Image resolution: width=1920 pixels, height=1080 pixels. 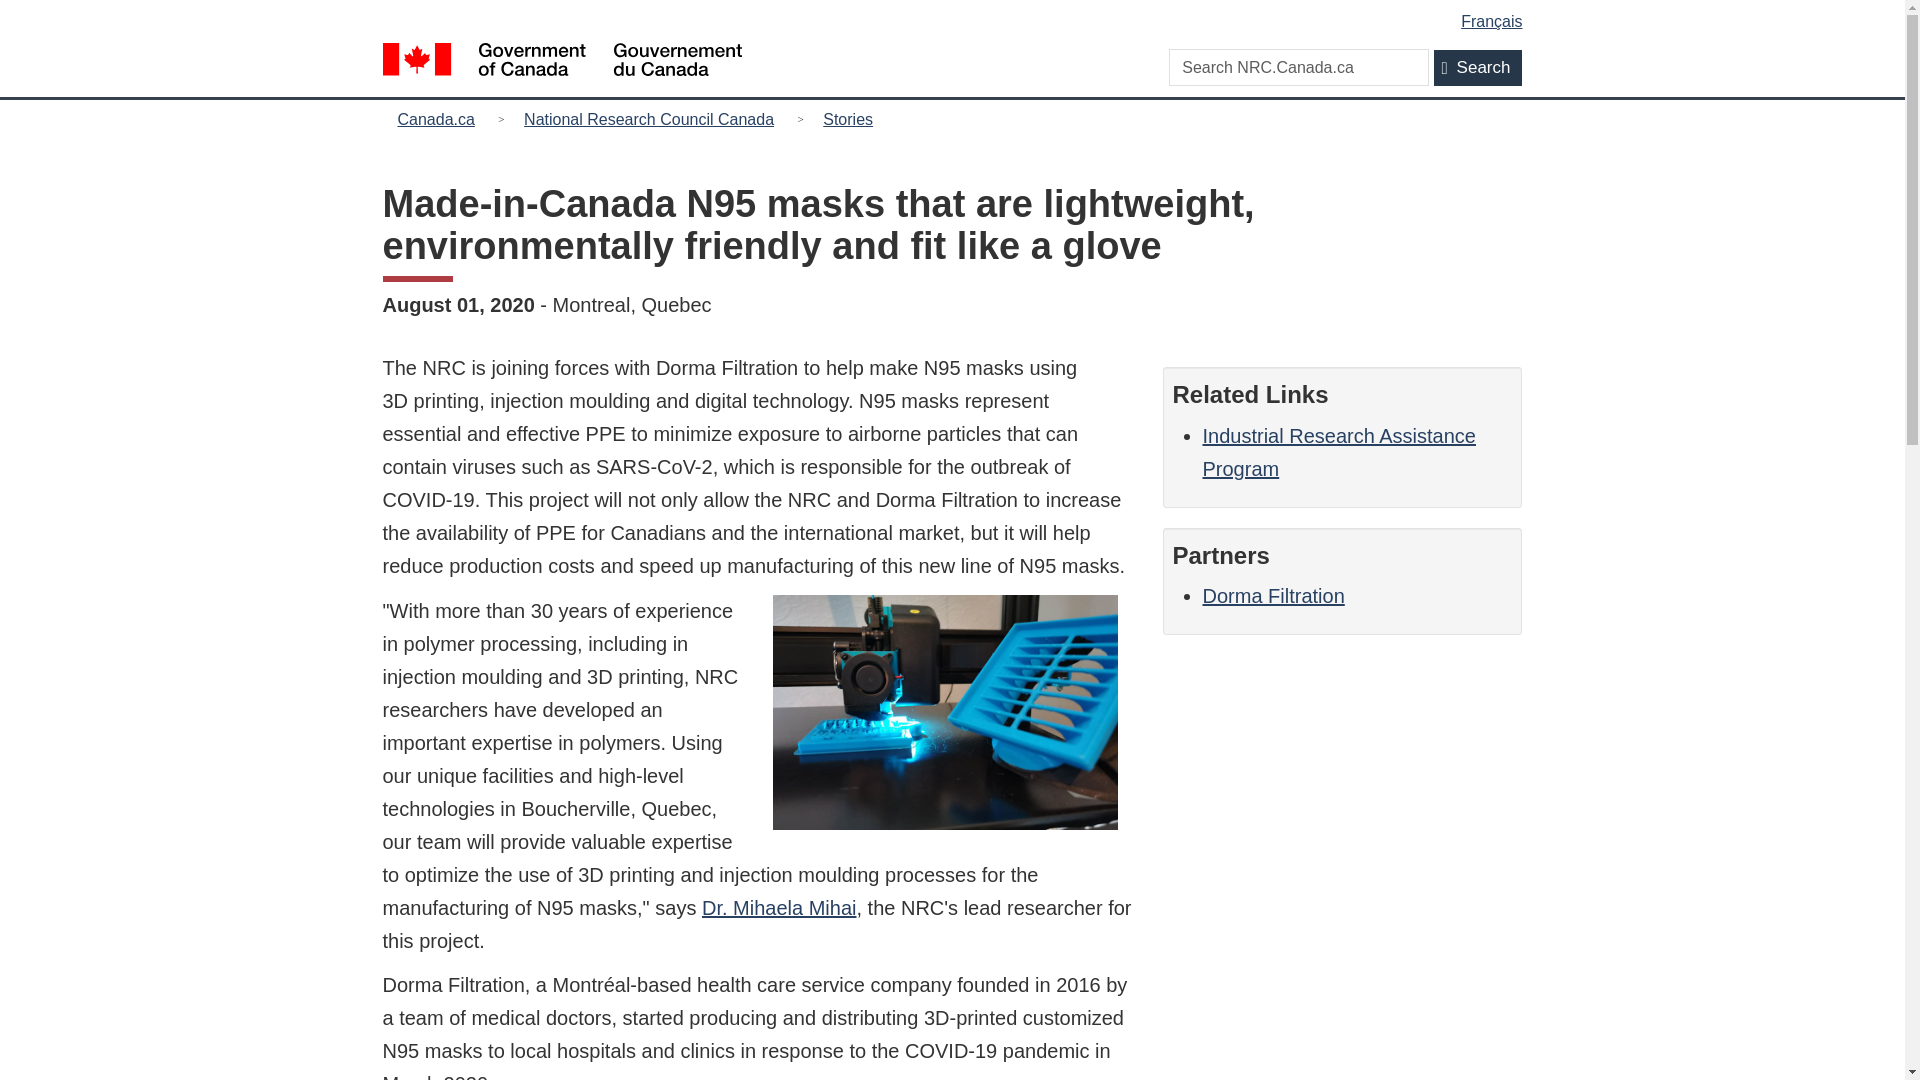 I want to click on Dorma Filtration, so click(x=1272, y=596).